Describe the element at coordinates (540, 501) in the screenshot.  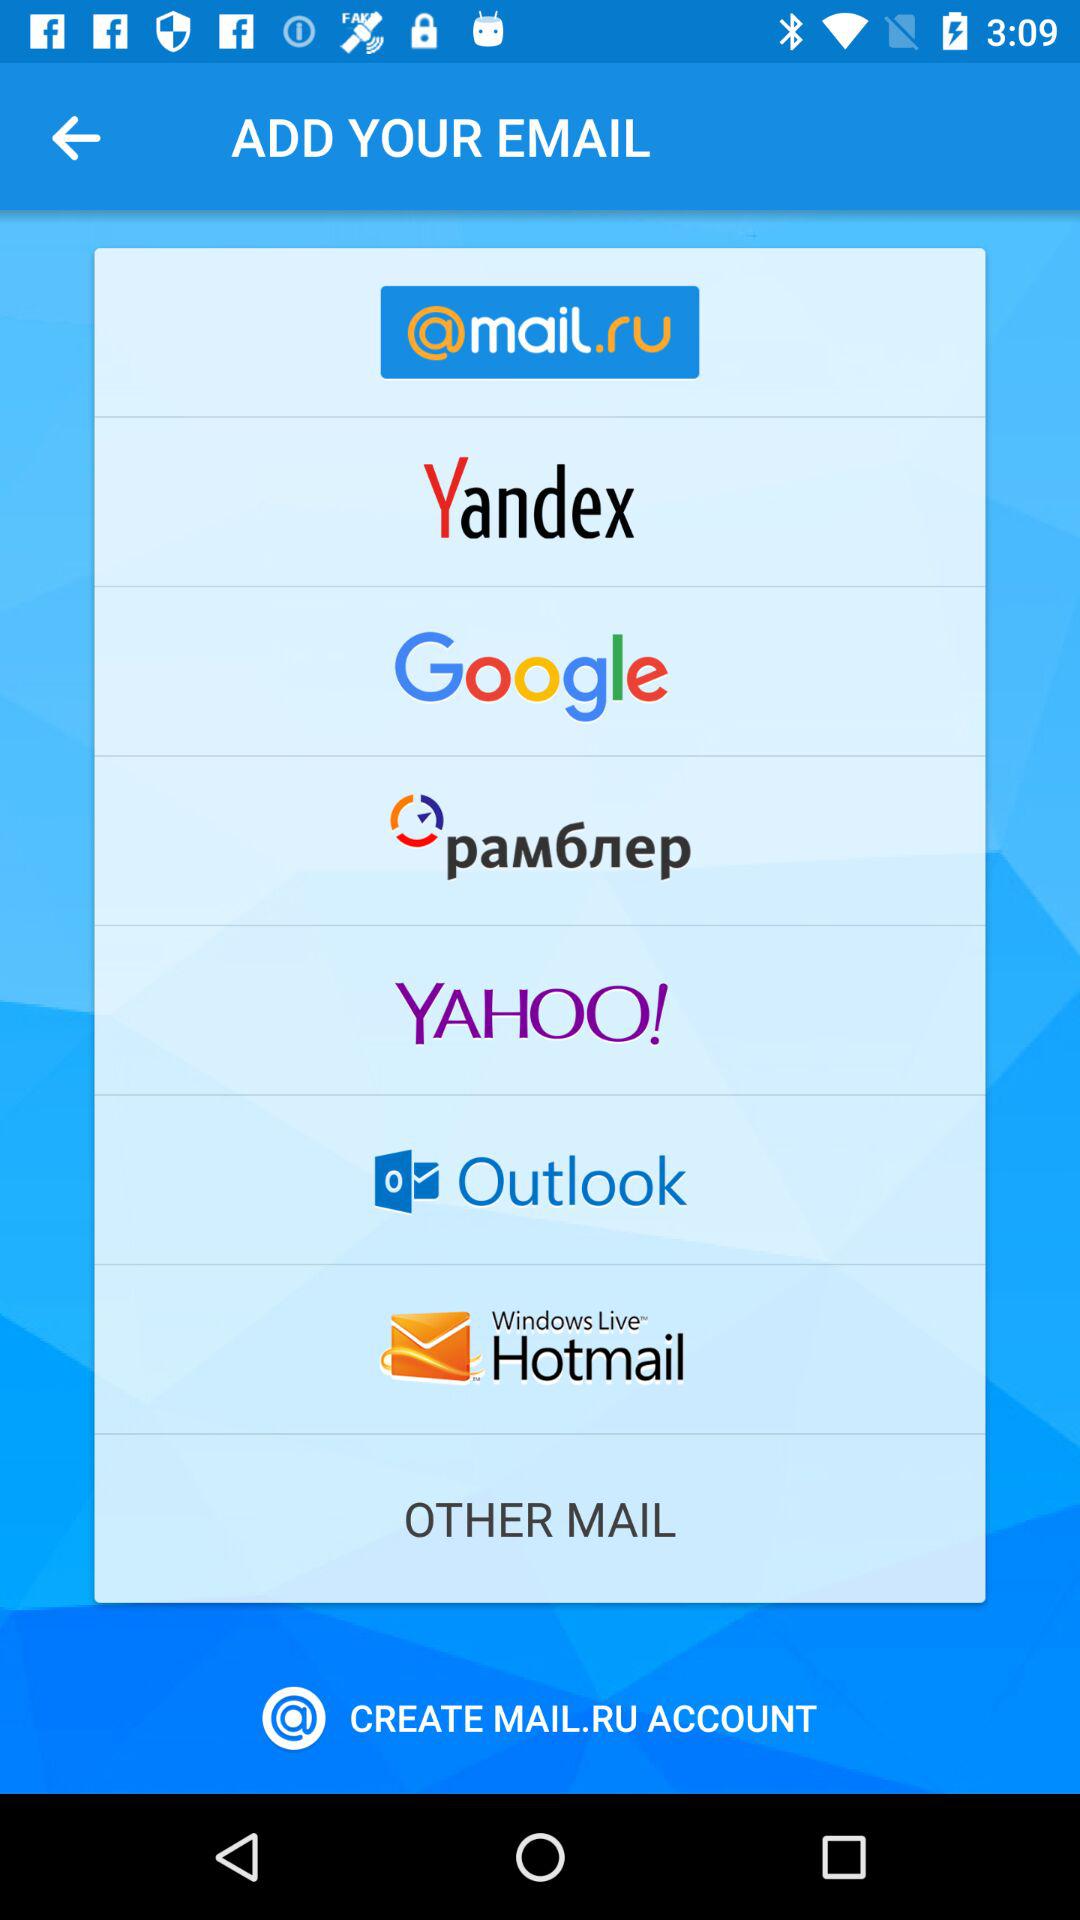
I see `yandex email selection box` at that location.